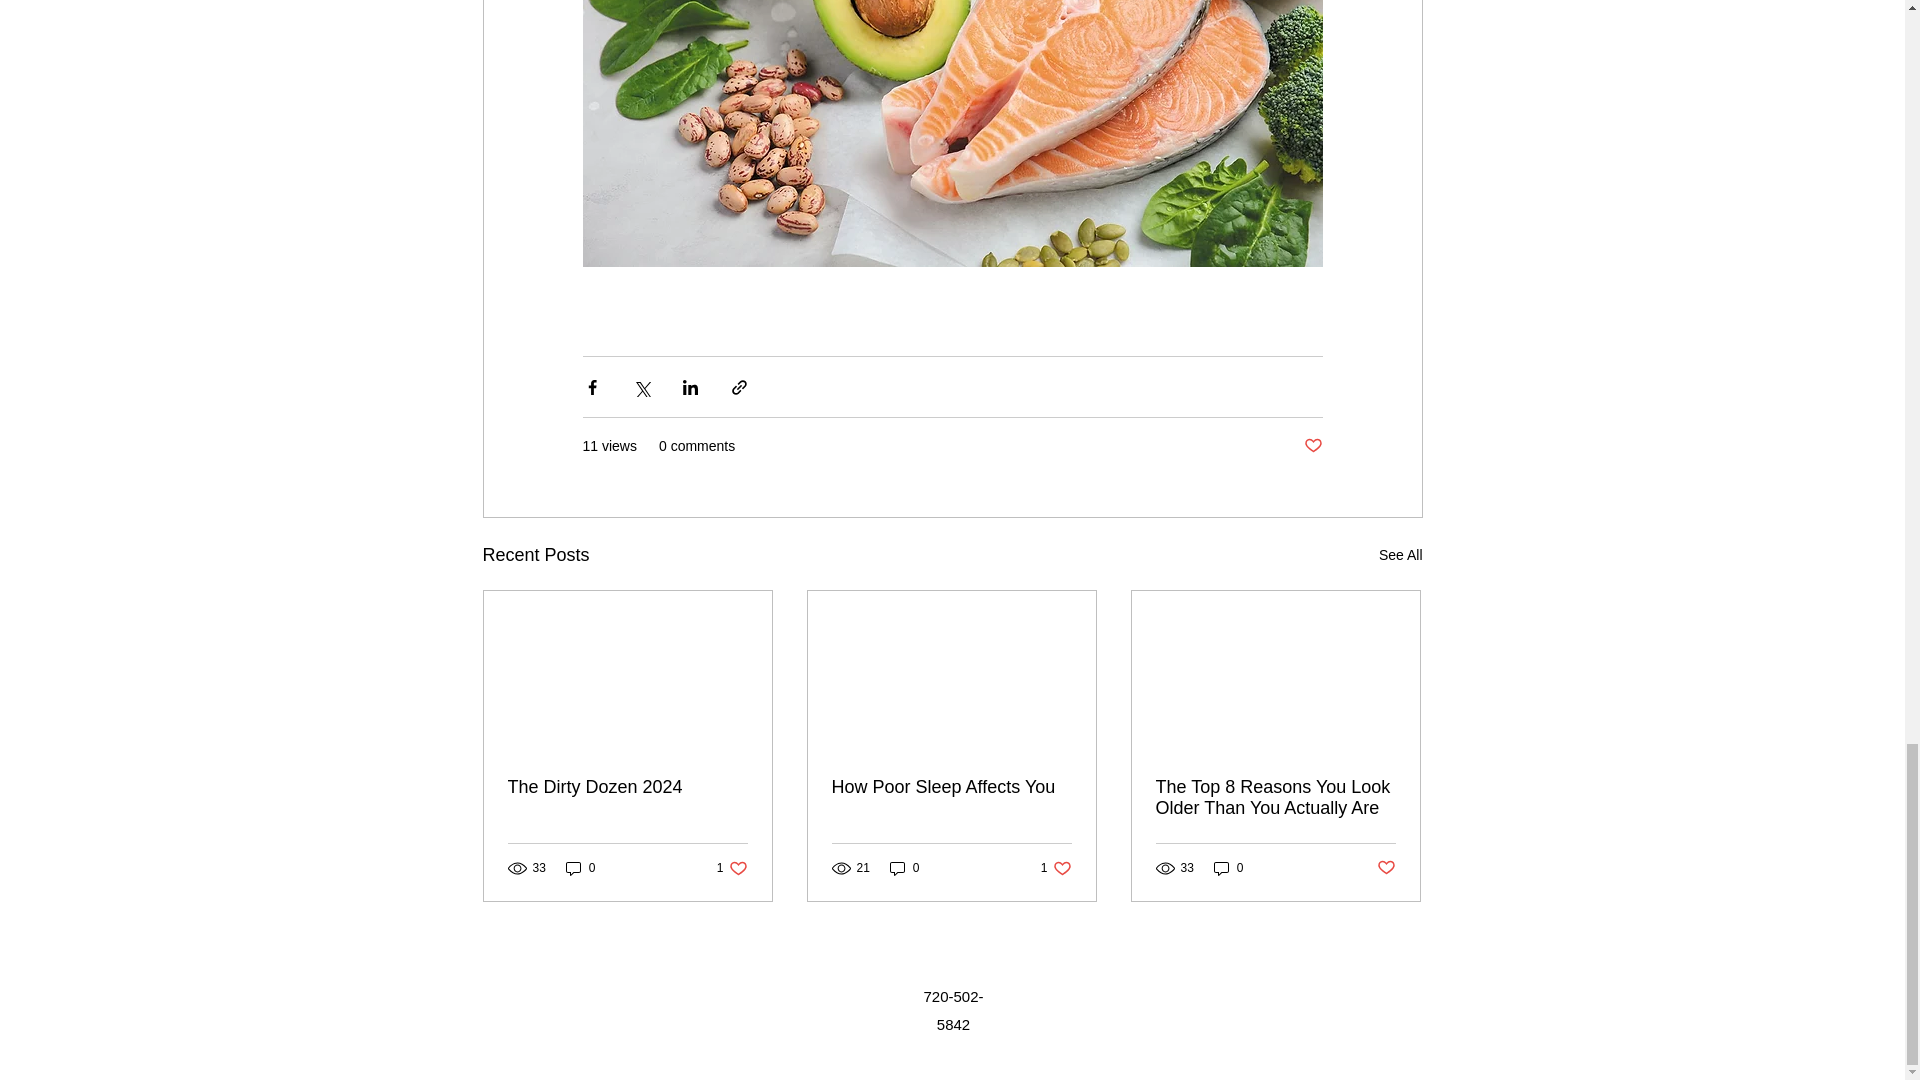 Image resolution: width=1920 pixels, height=1080 pixels. I want to click on The Dirty Dozen 2024, so click(628, 787).